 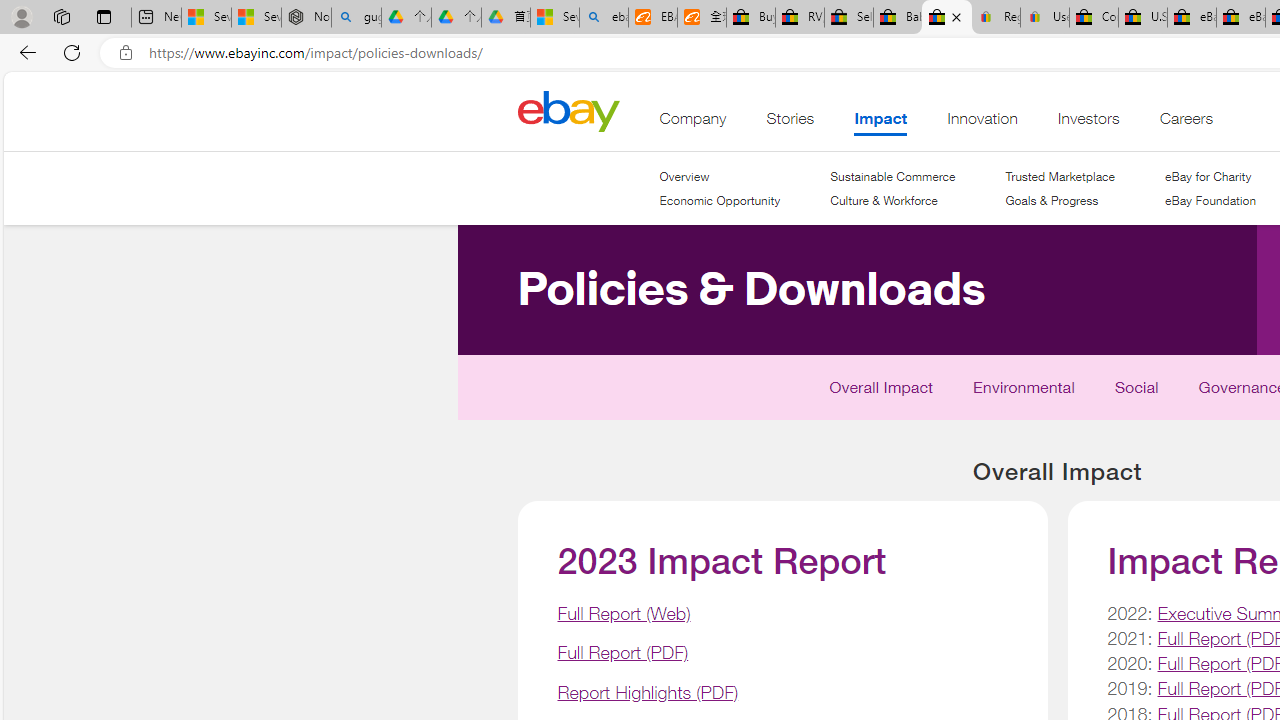 What do you see at coordinates (636, 397) in the screenshot?
I see `Policies & Downloads` at bounding box center [636, 397].